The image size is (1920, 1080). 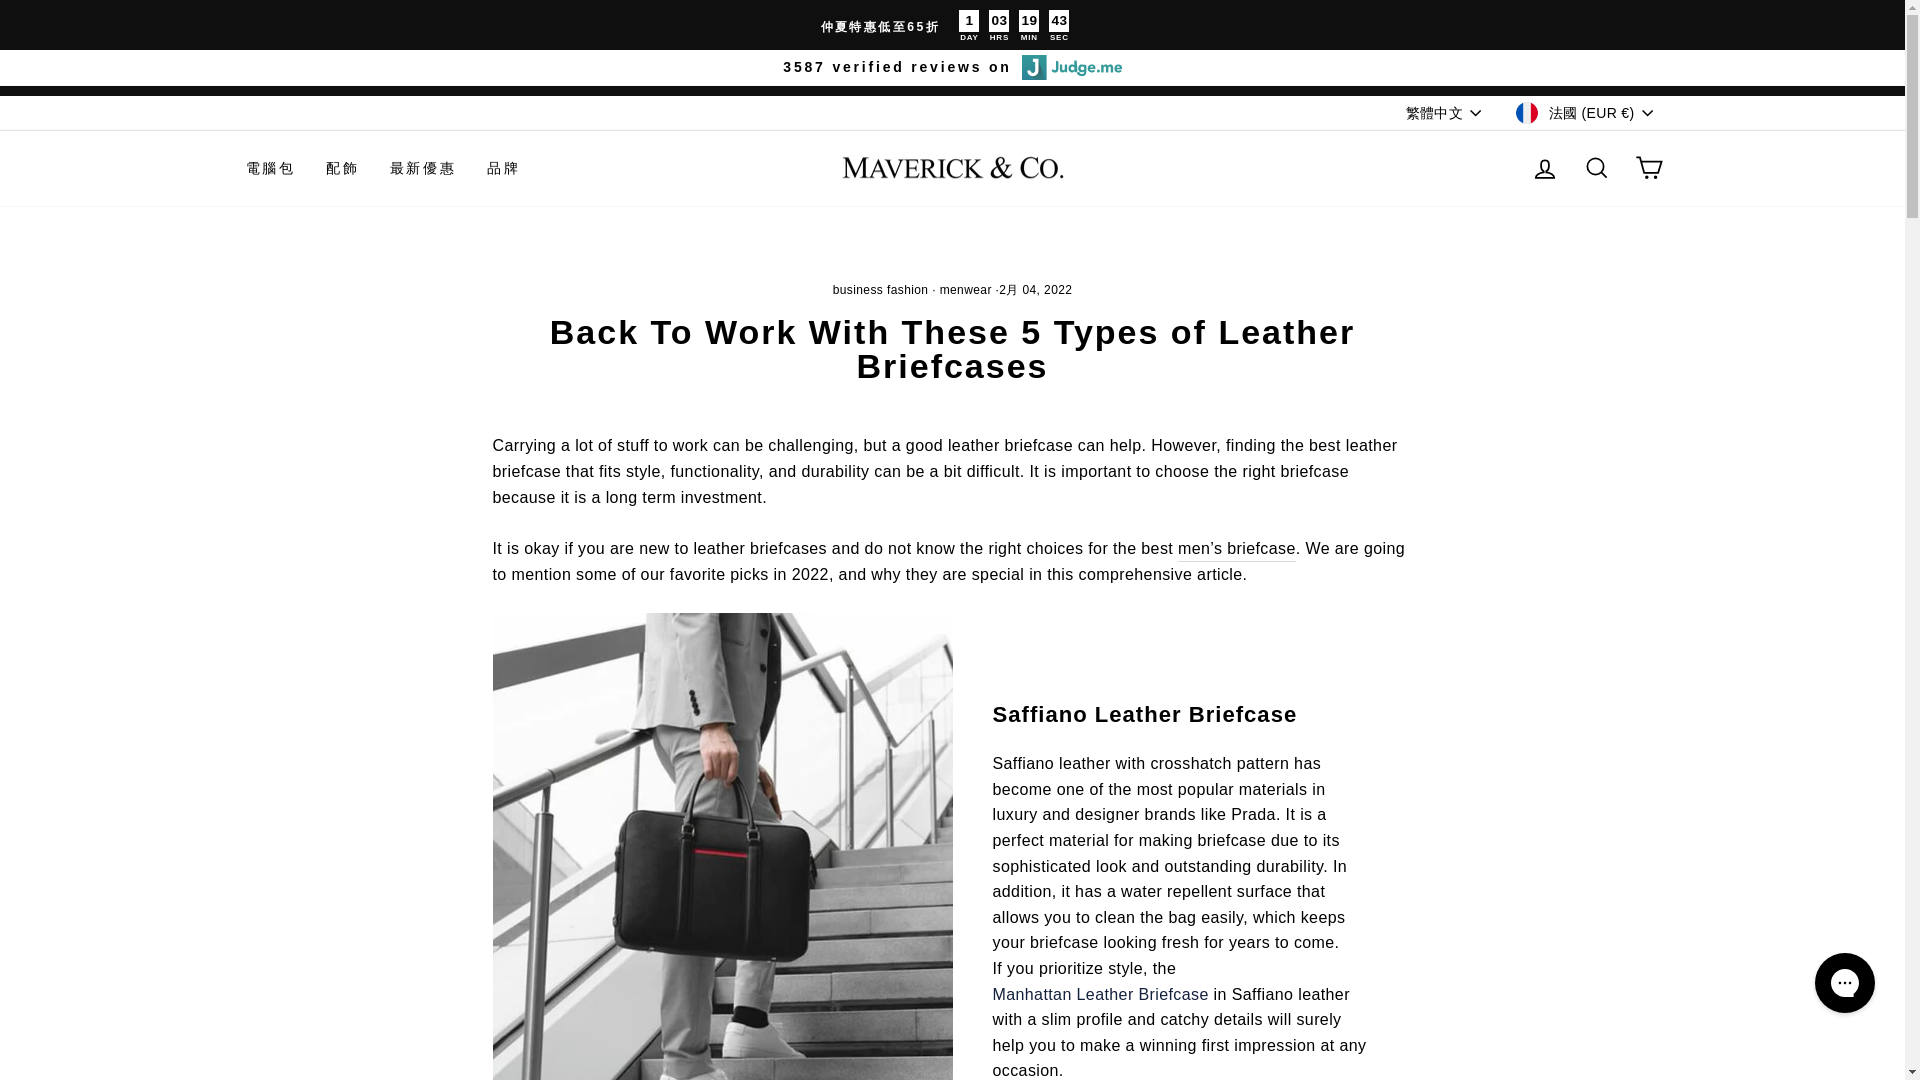 What do you see at coordinates (1844, 982) in the screenshot?
I see `Gorgias live chat messenger` at bounding box center [1844, 982].